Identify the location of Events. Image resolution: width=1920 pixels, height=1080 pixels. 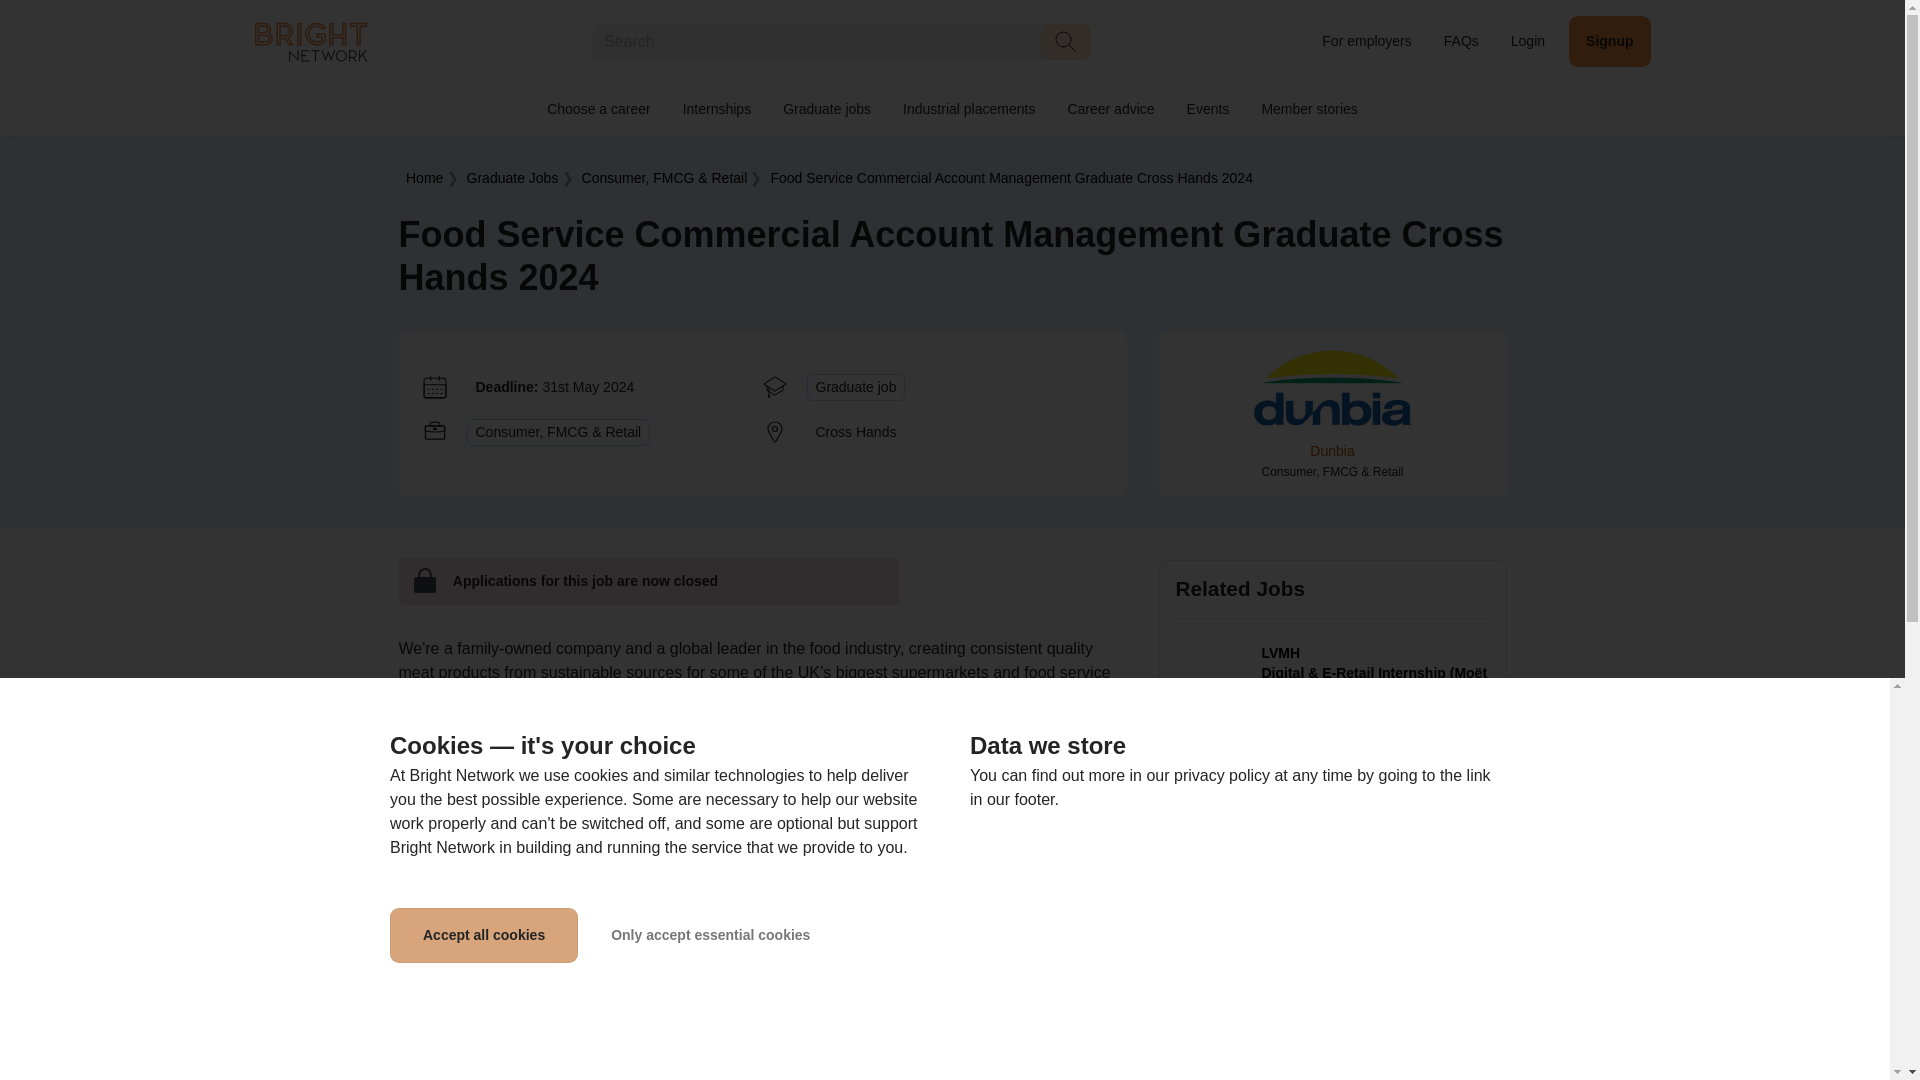
(1208, 110).